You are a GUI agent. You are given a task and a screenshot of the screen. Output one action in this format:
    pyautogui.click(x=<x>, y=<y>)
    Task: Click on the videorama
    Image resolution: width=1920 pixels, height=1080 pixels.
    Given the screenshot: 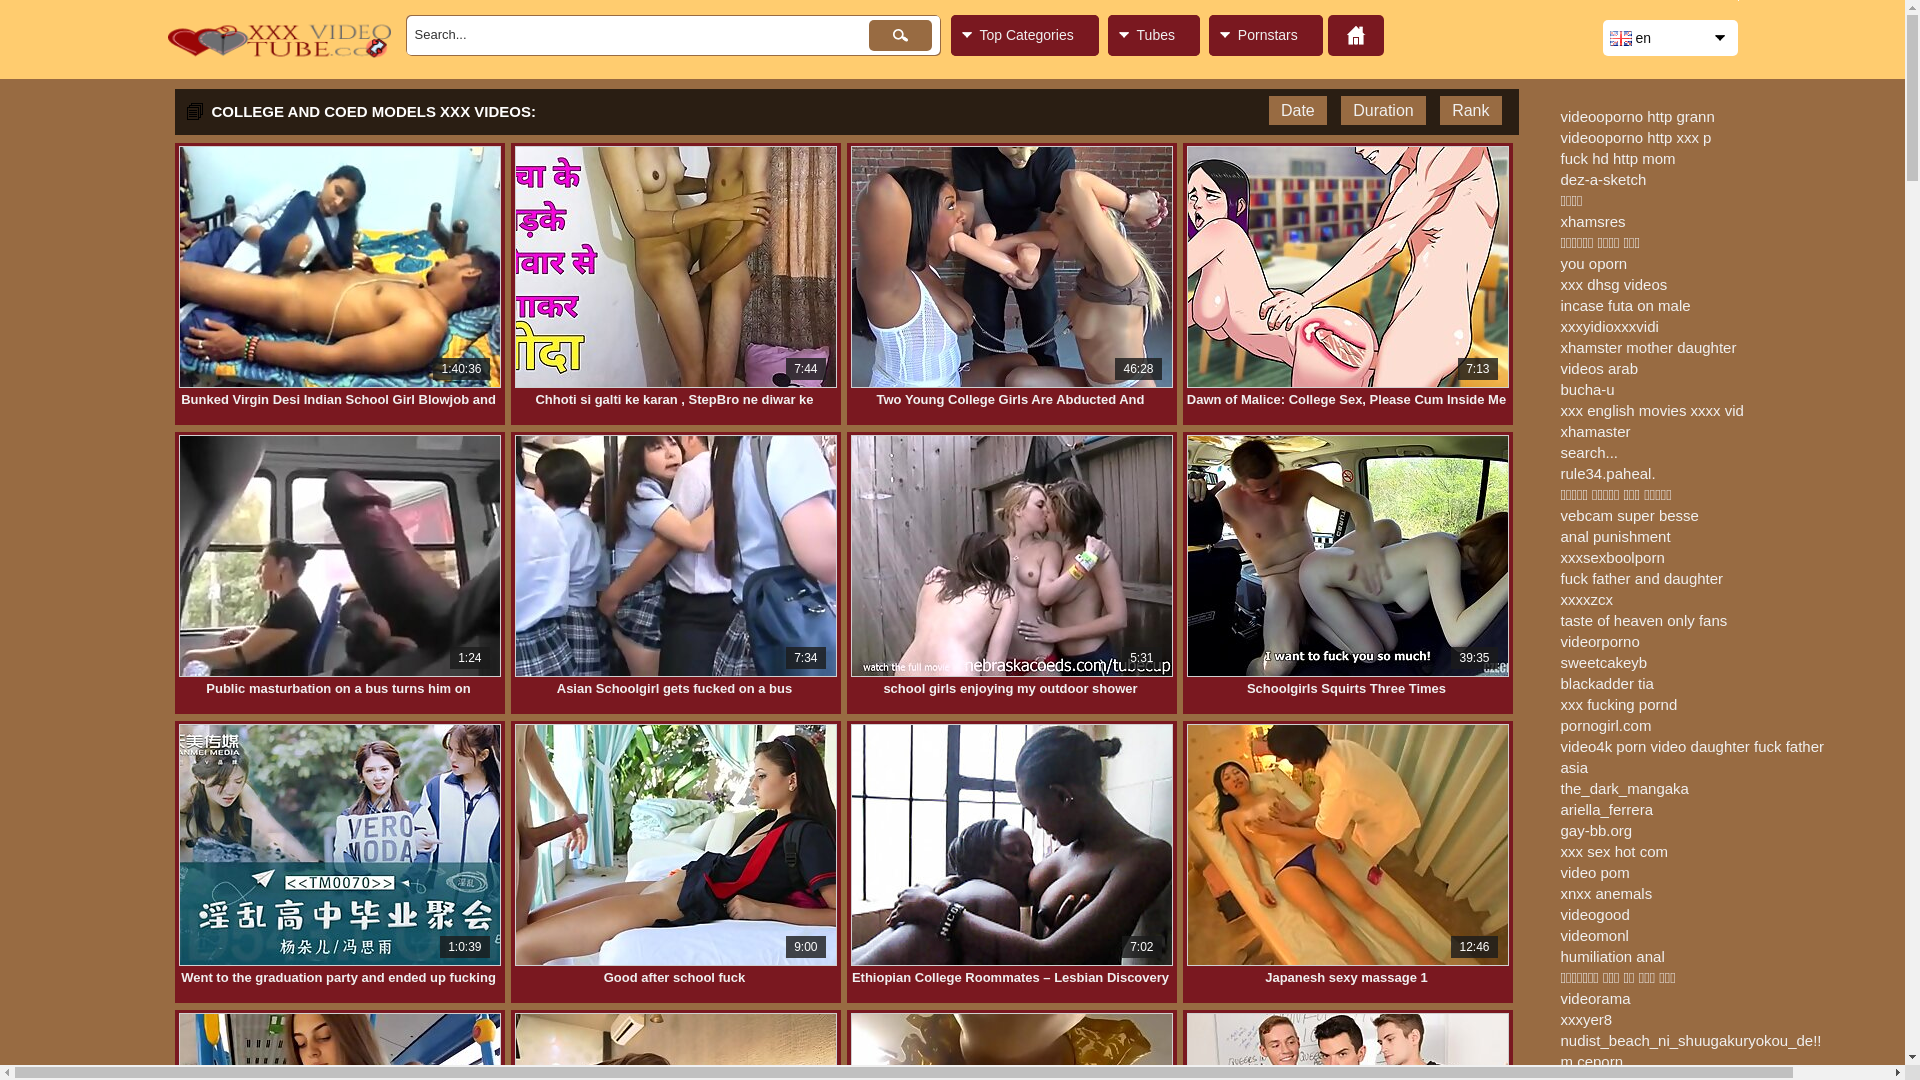 What is the action you would take?
    pyautogui.click(x=1595, y=998)
    